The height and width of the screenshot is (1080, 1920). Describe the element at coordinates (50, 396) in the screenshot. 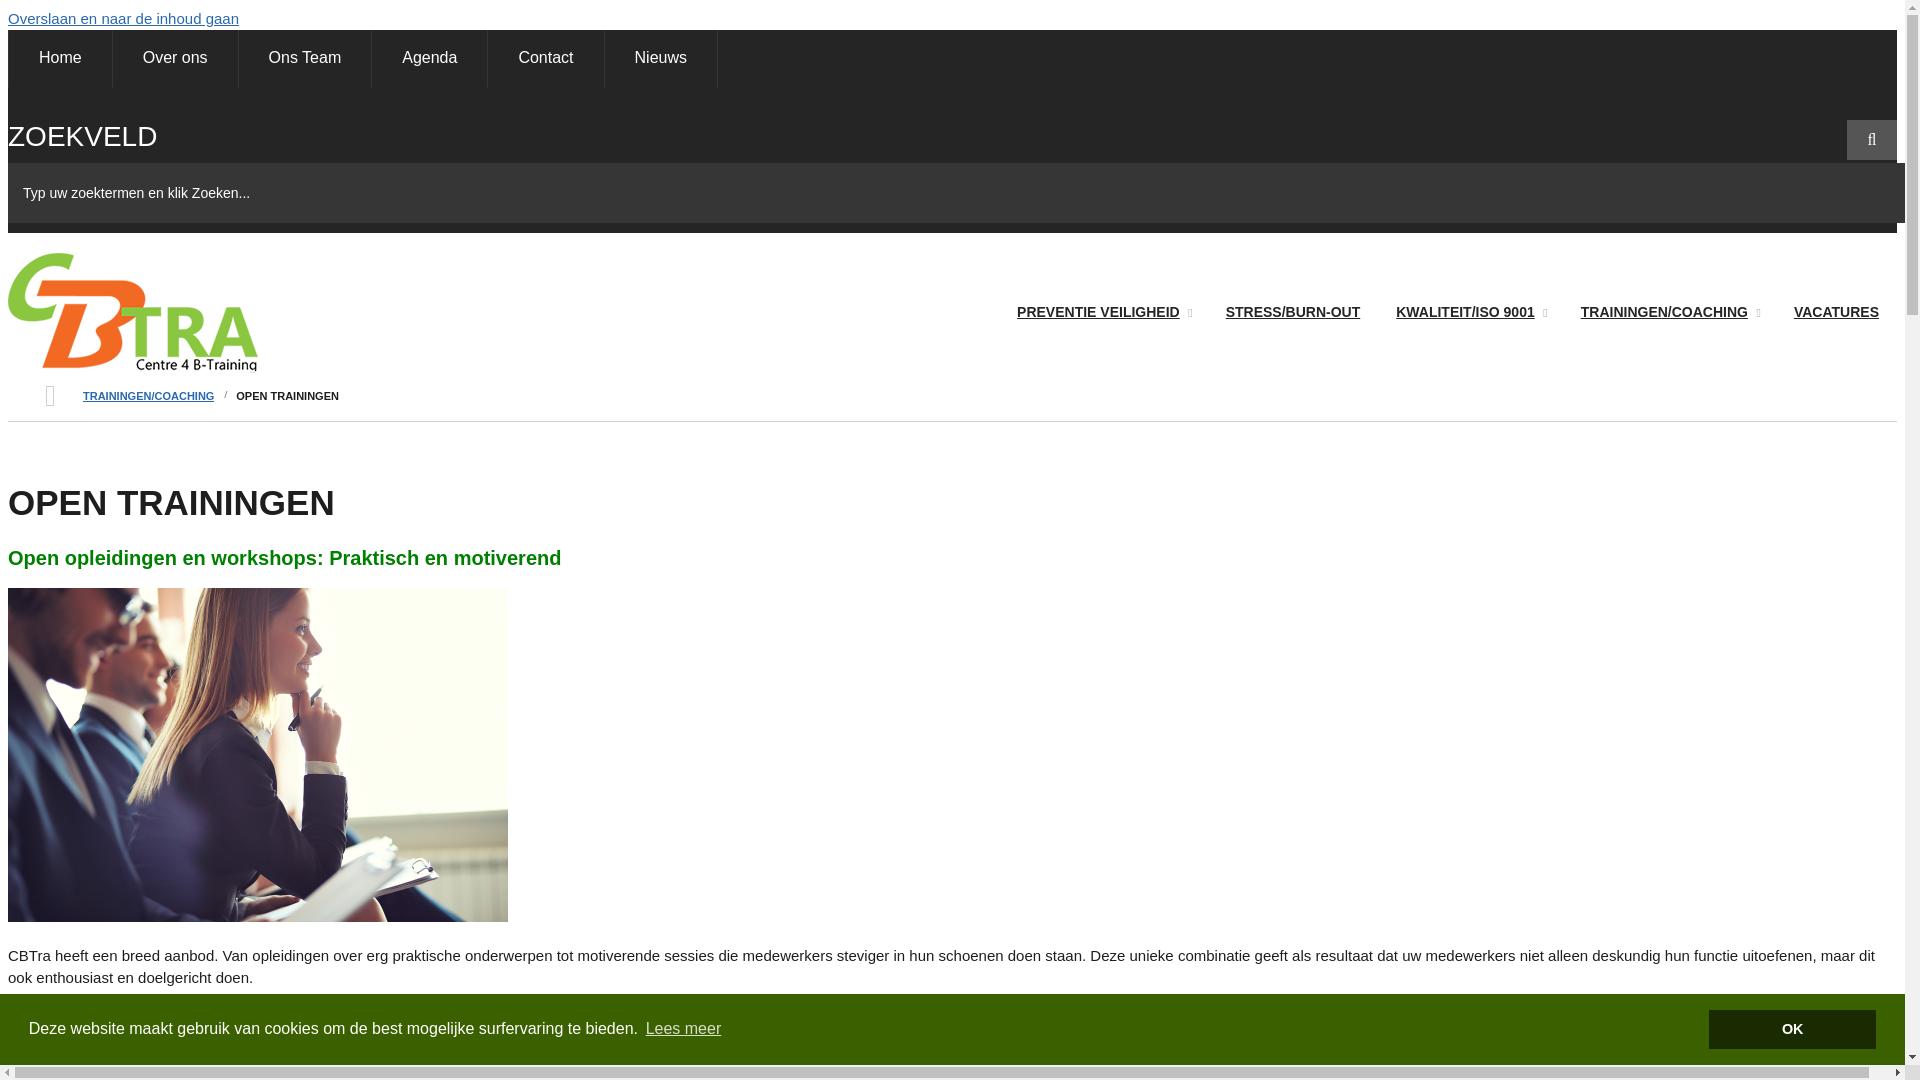

I see `HOME` at that location.